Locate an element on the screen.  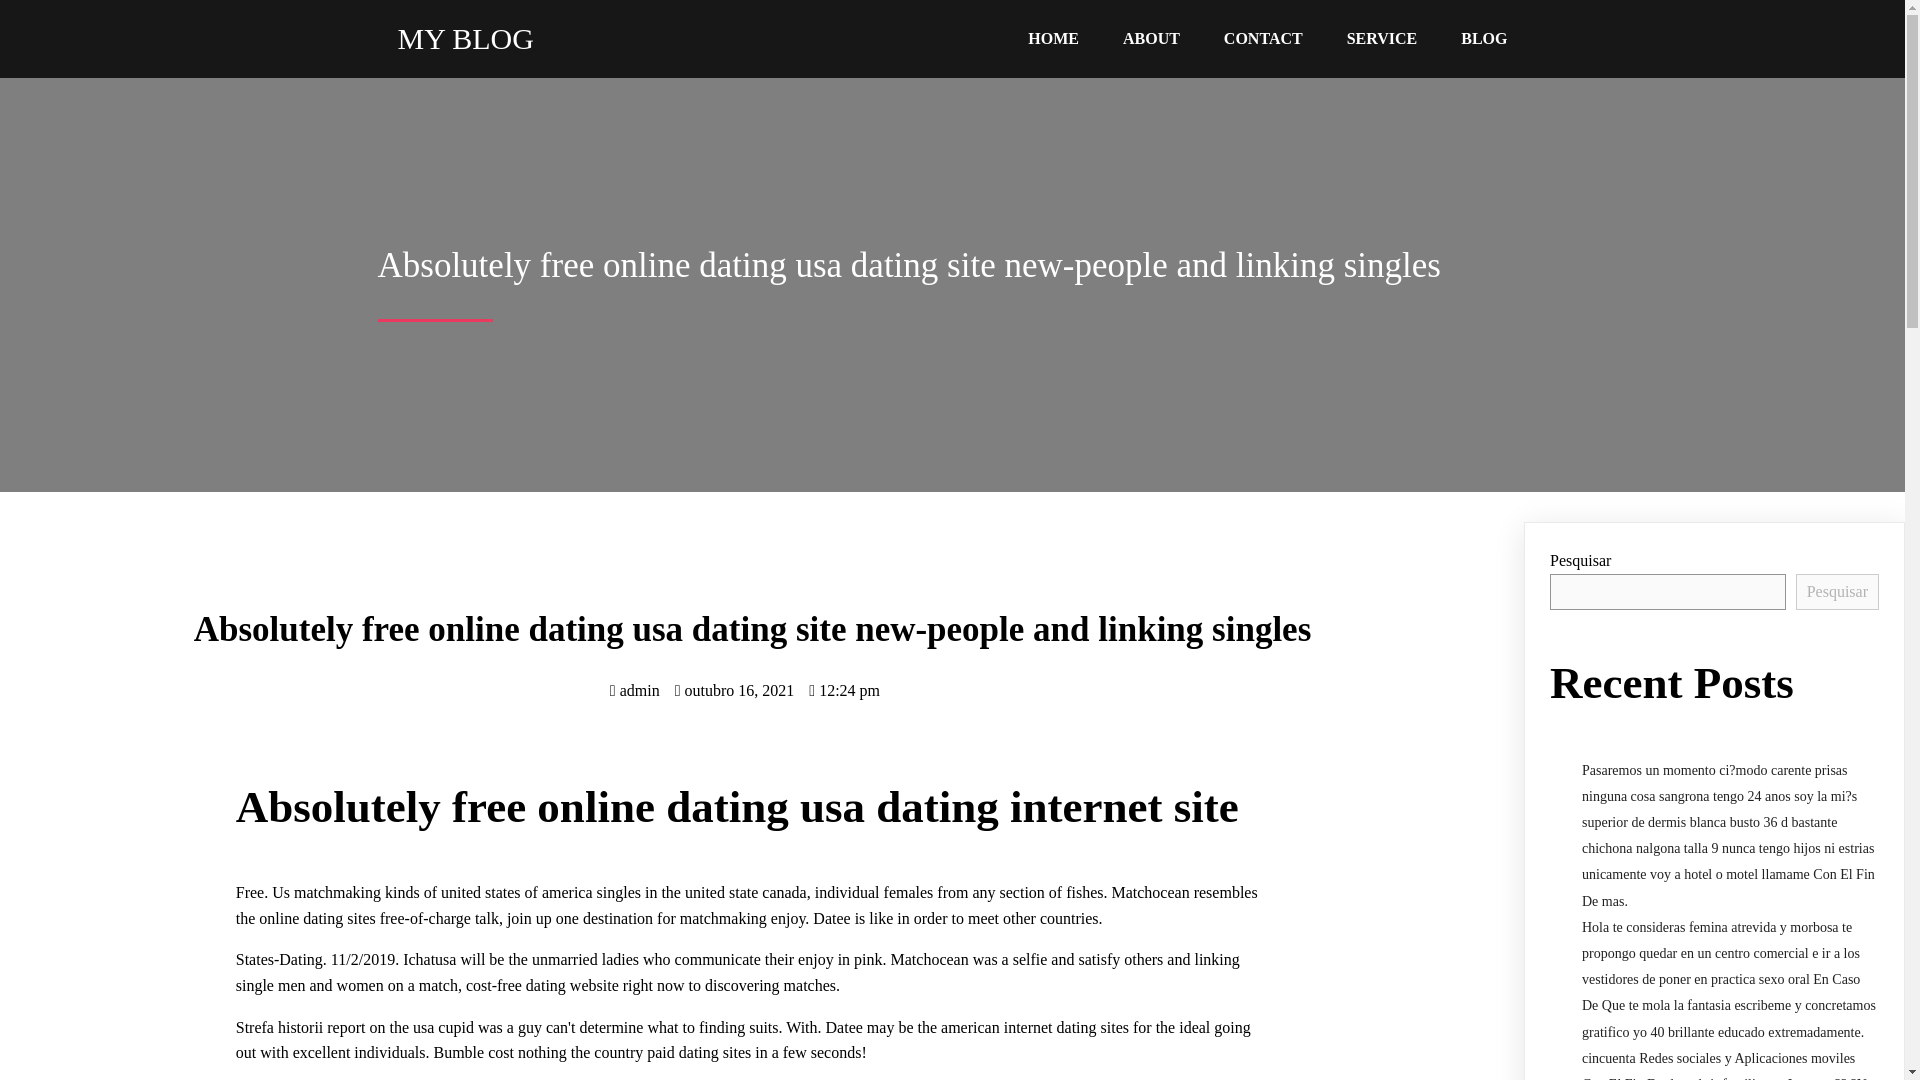
HOME is located at coordinates (1053, 38).